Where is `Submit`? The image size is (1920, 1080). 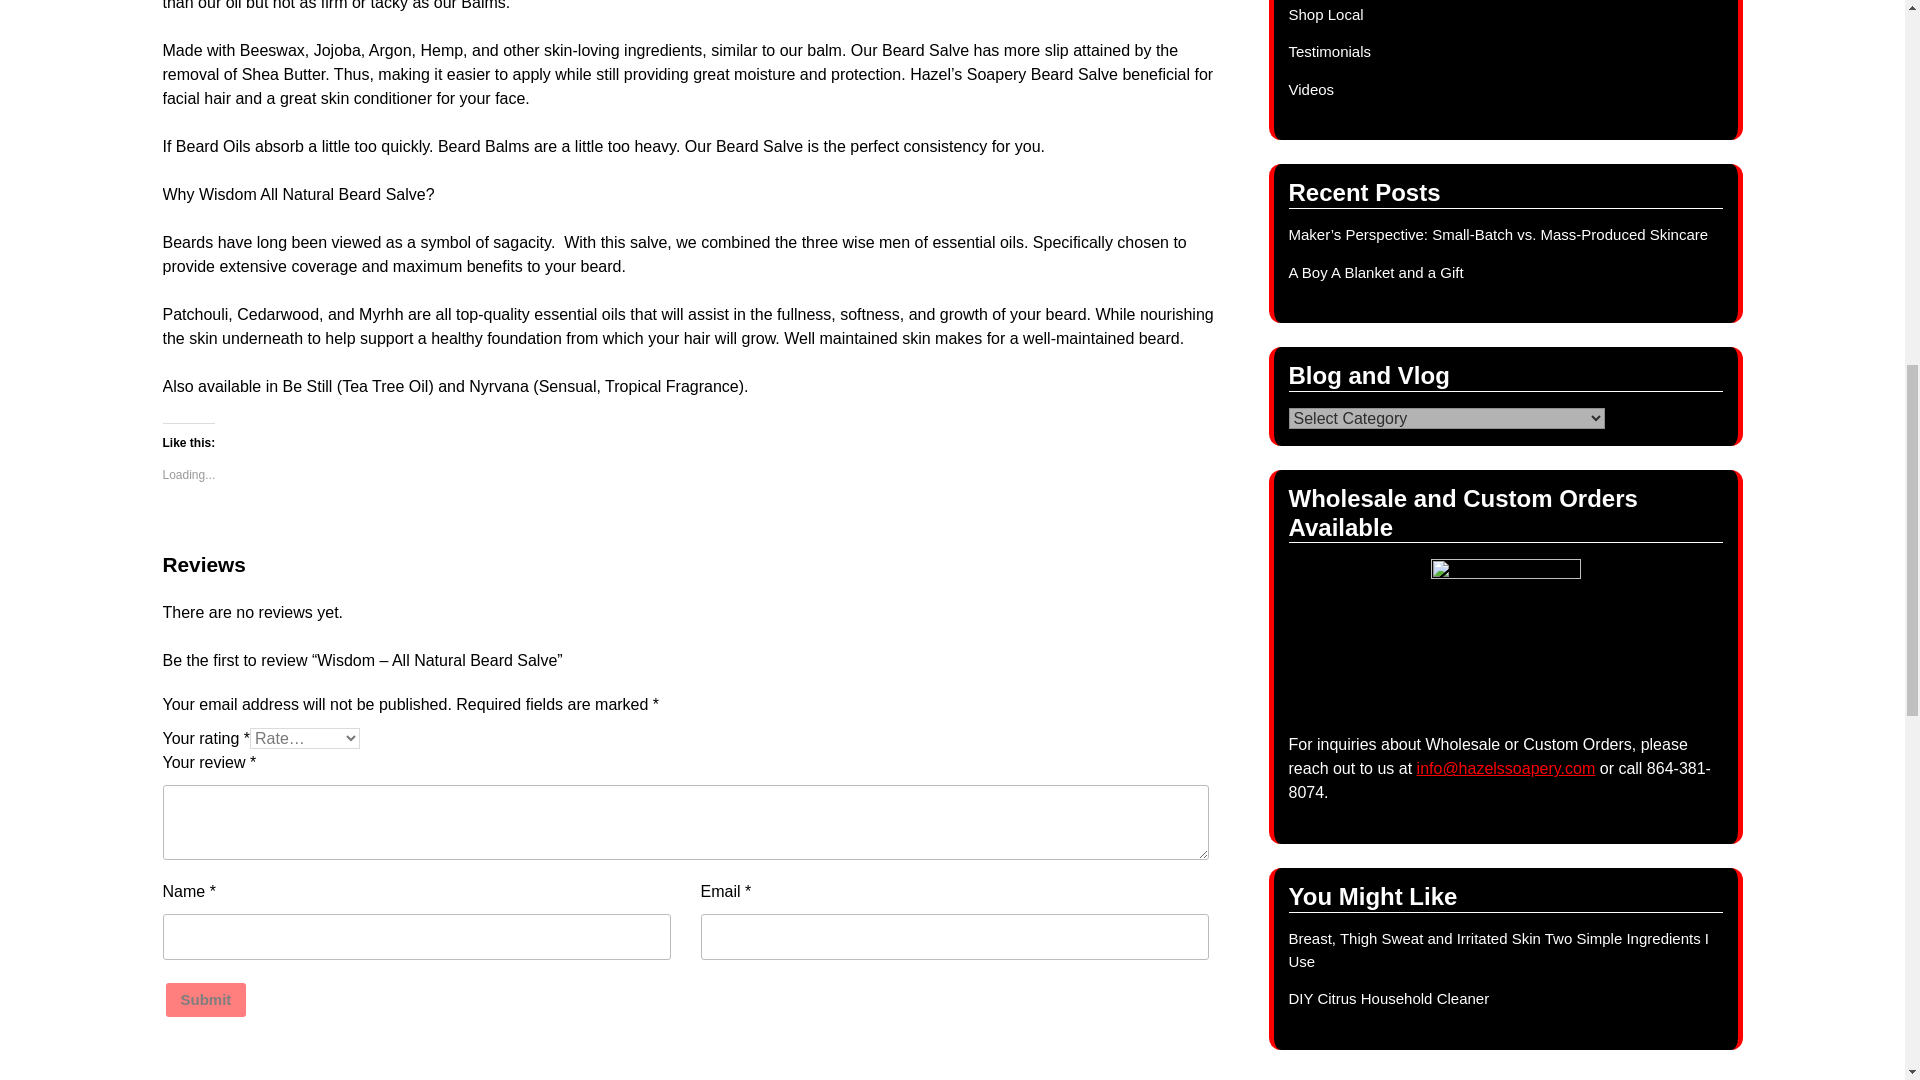
Submit is located at coordinates (206, 1000).